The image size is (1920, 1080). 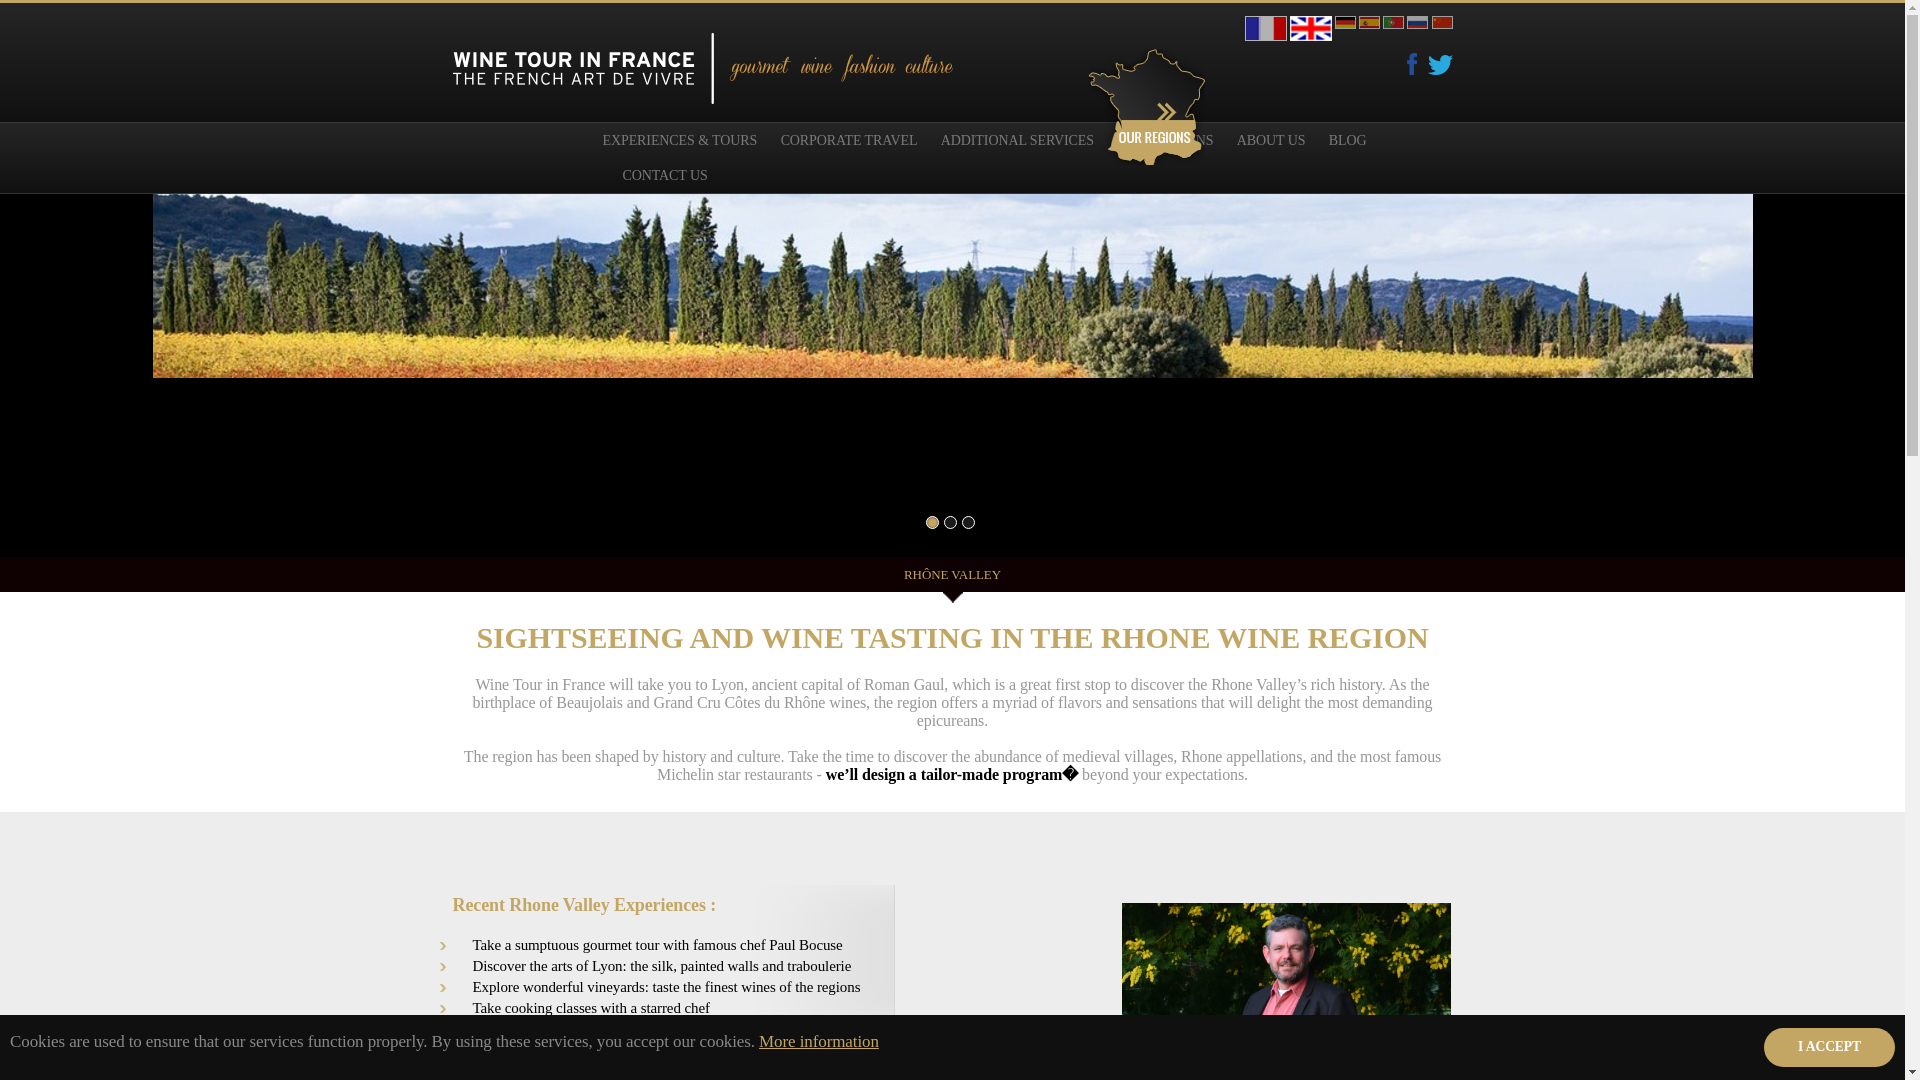 I want to click on OUR REGIONS, so click(x=1167, y=140).